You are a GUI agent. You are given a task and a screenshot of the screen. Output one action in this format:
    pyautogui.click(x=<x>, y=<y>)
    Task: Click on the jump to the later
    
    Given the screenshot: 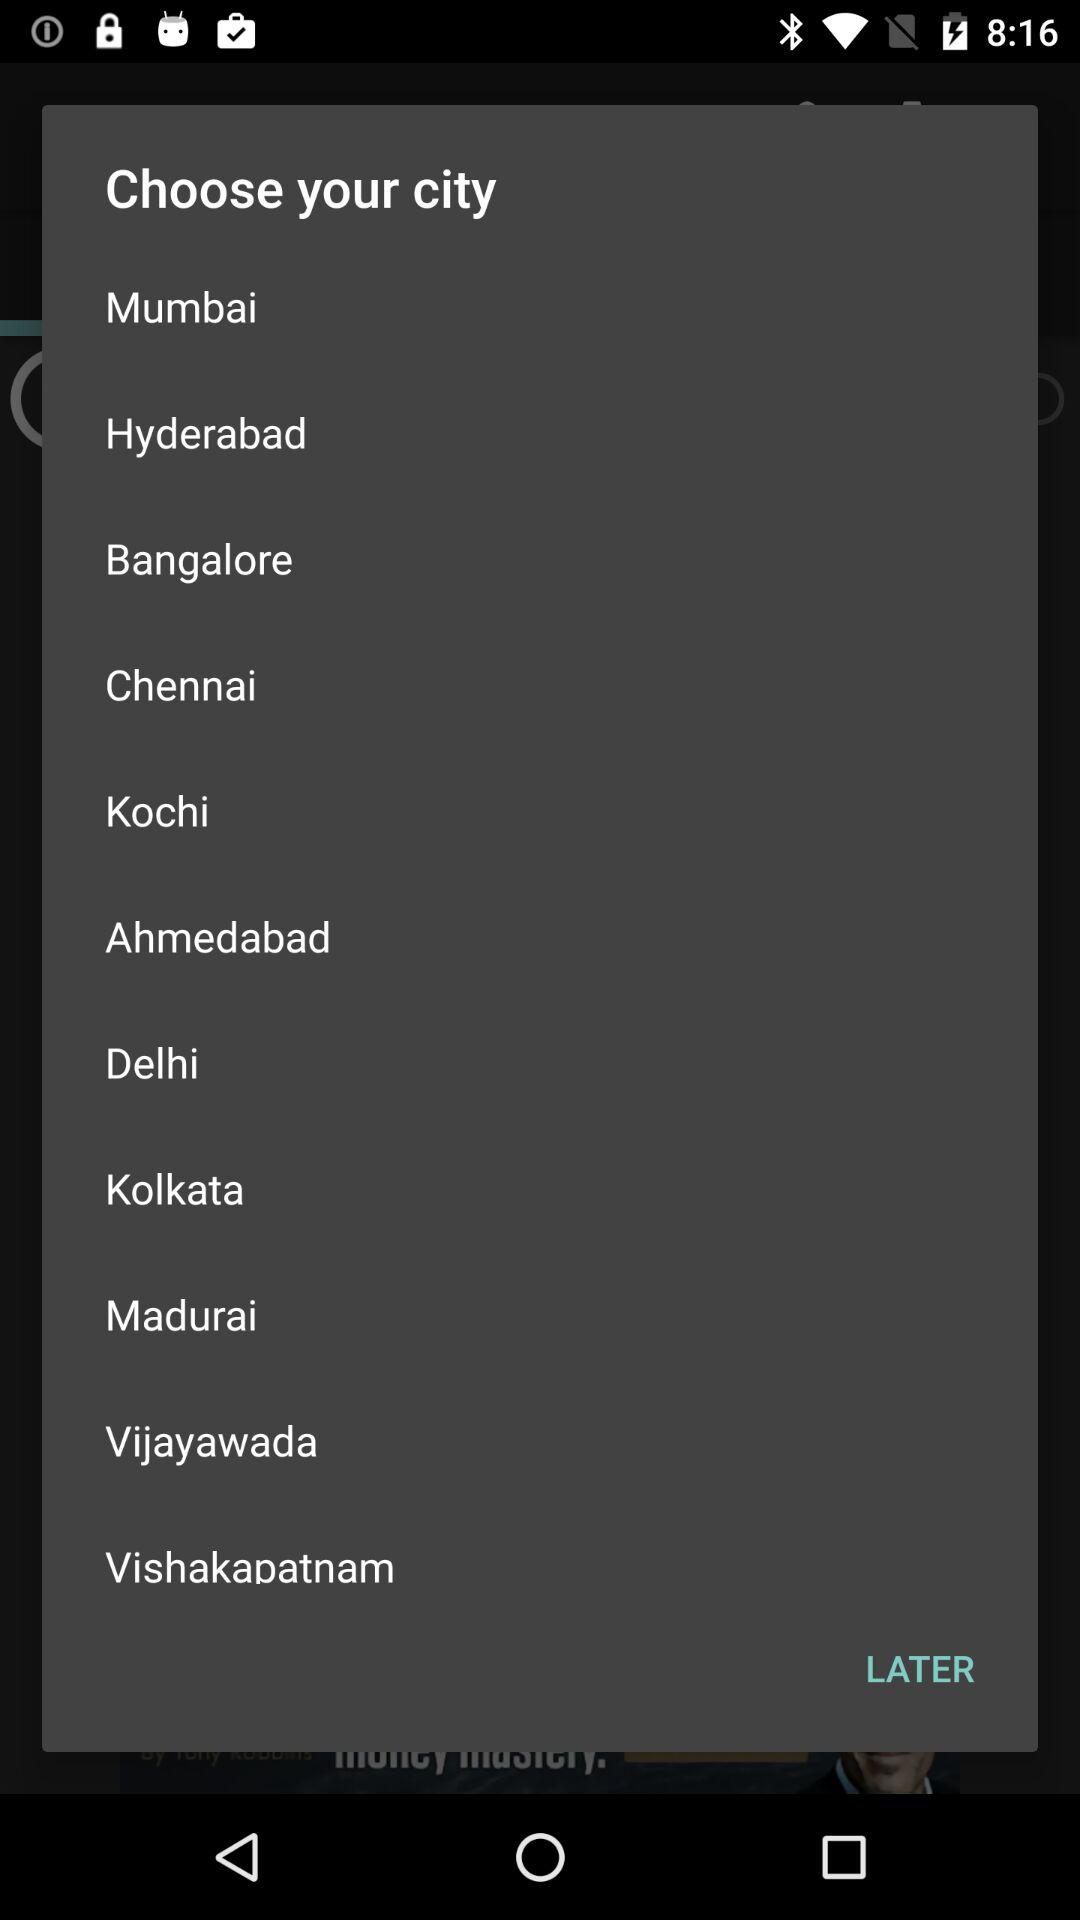 What is the action you would take?
    pyautogui.click(x=920, y=1668)
    